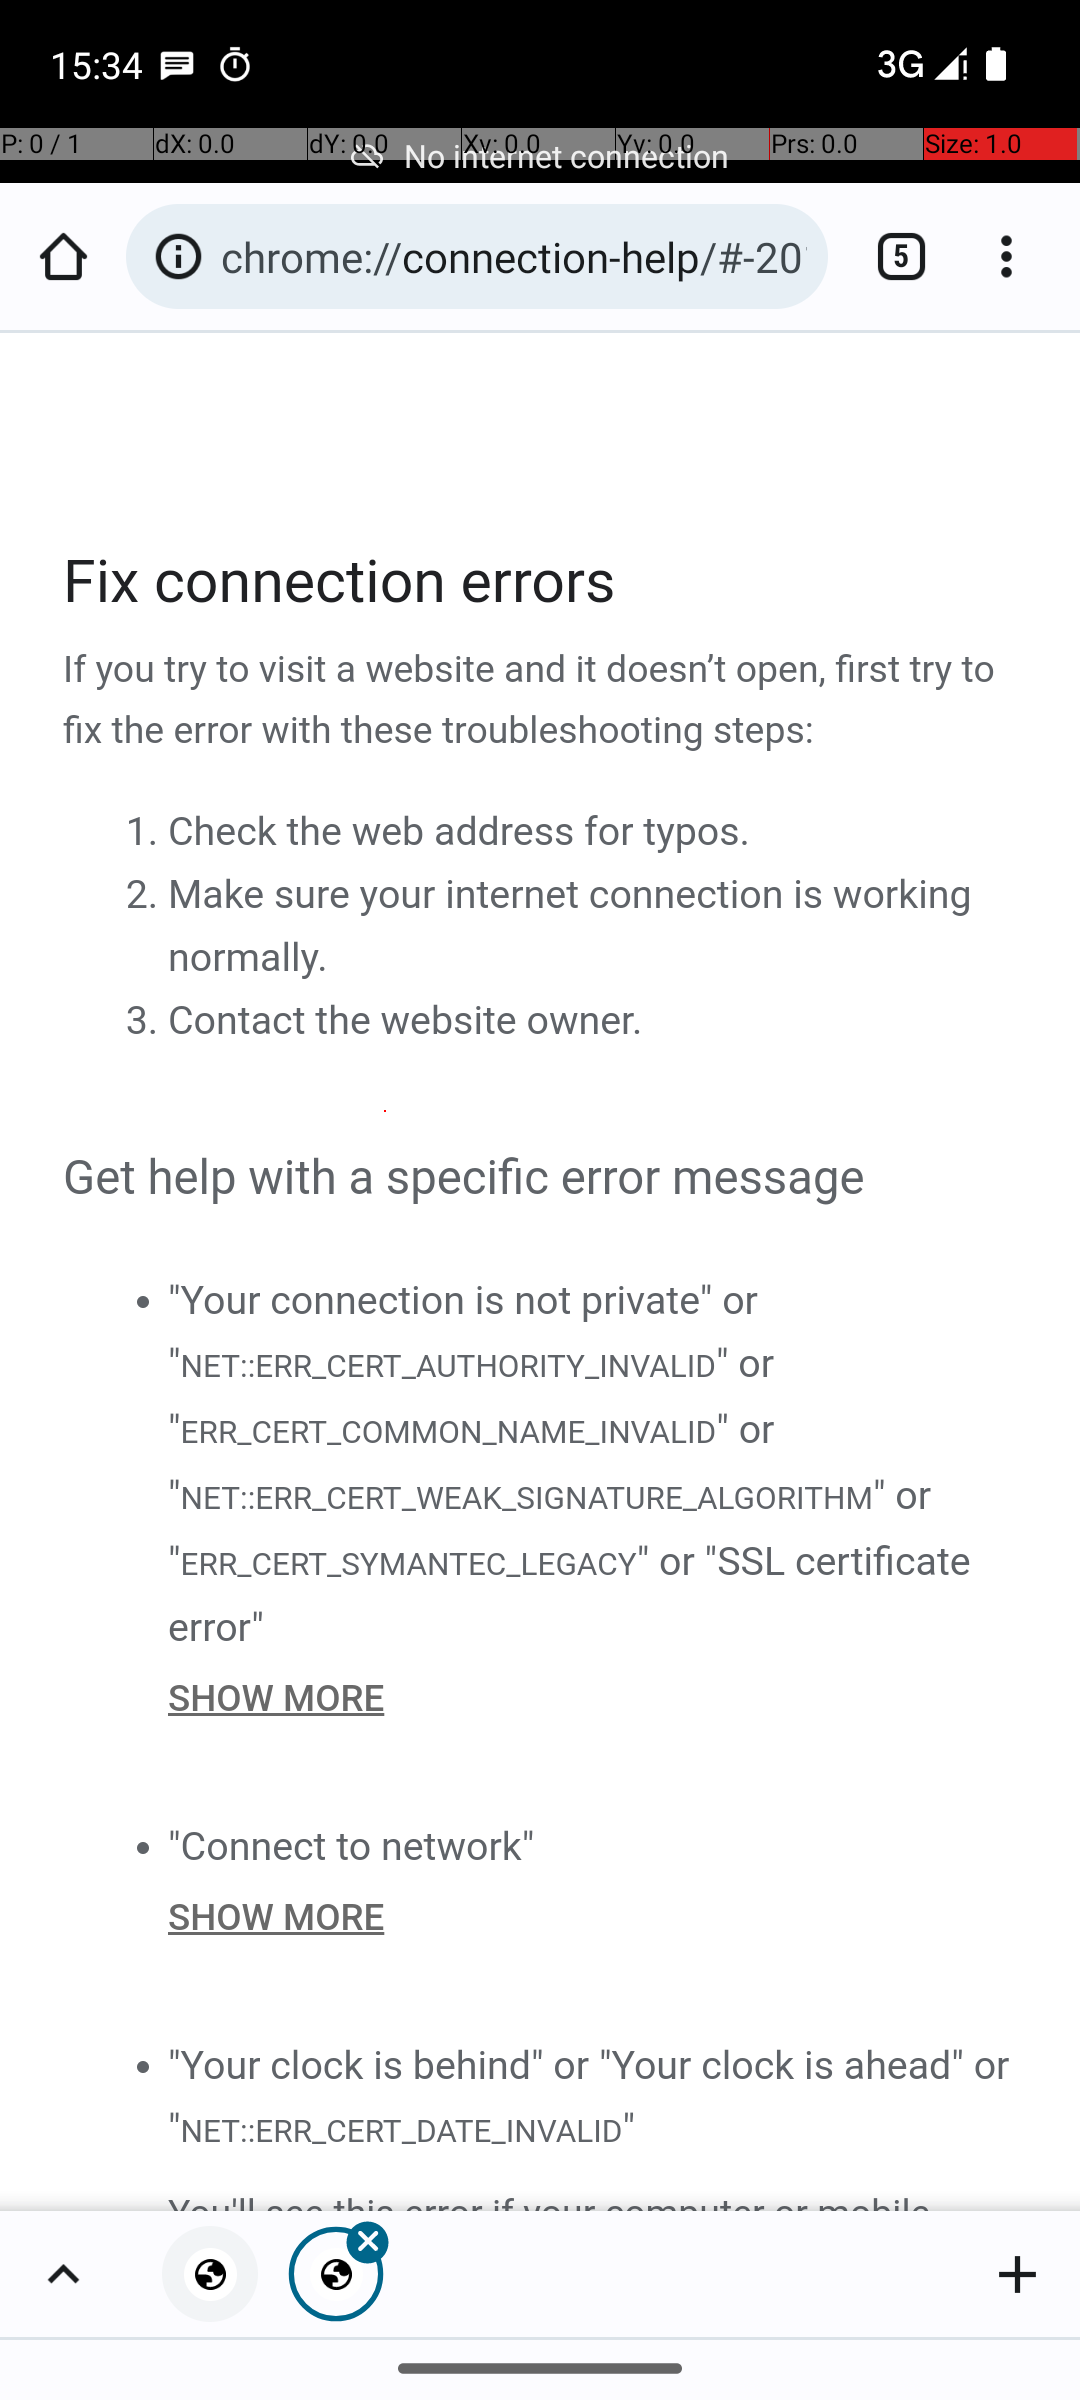 This screenshot has height=2400, width=1080. What do you see at coordinates (146, 895) in the screenshot?
I see `2. ` at bounding box center [146, 895].